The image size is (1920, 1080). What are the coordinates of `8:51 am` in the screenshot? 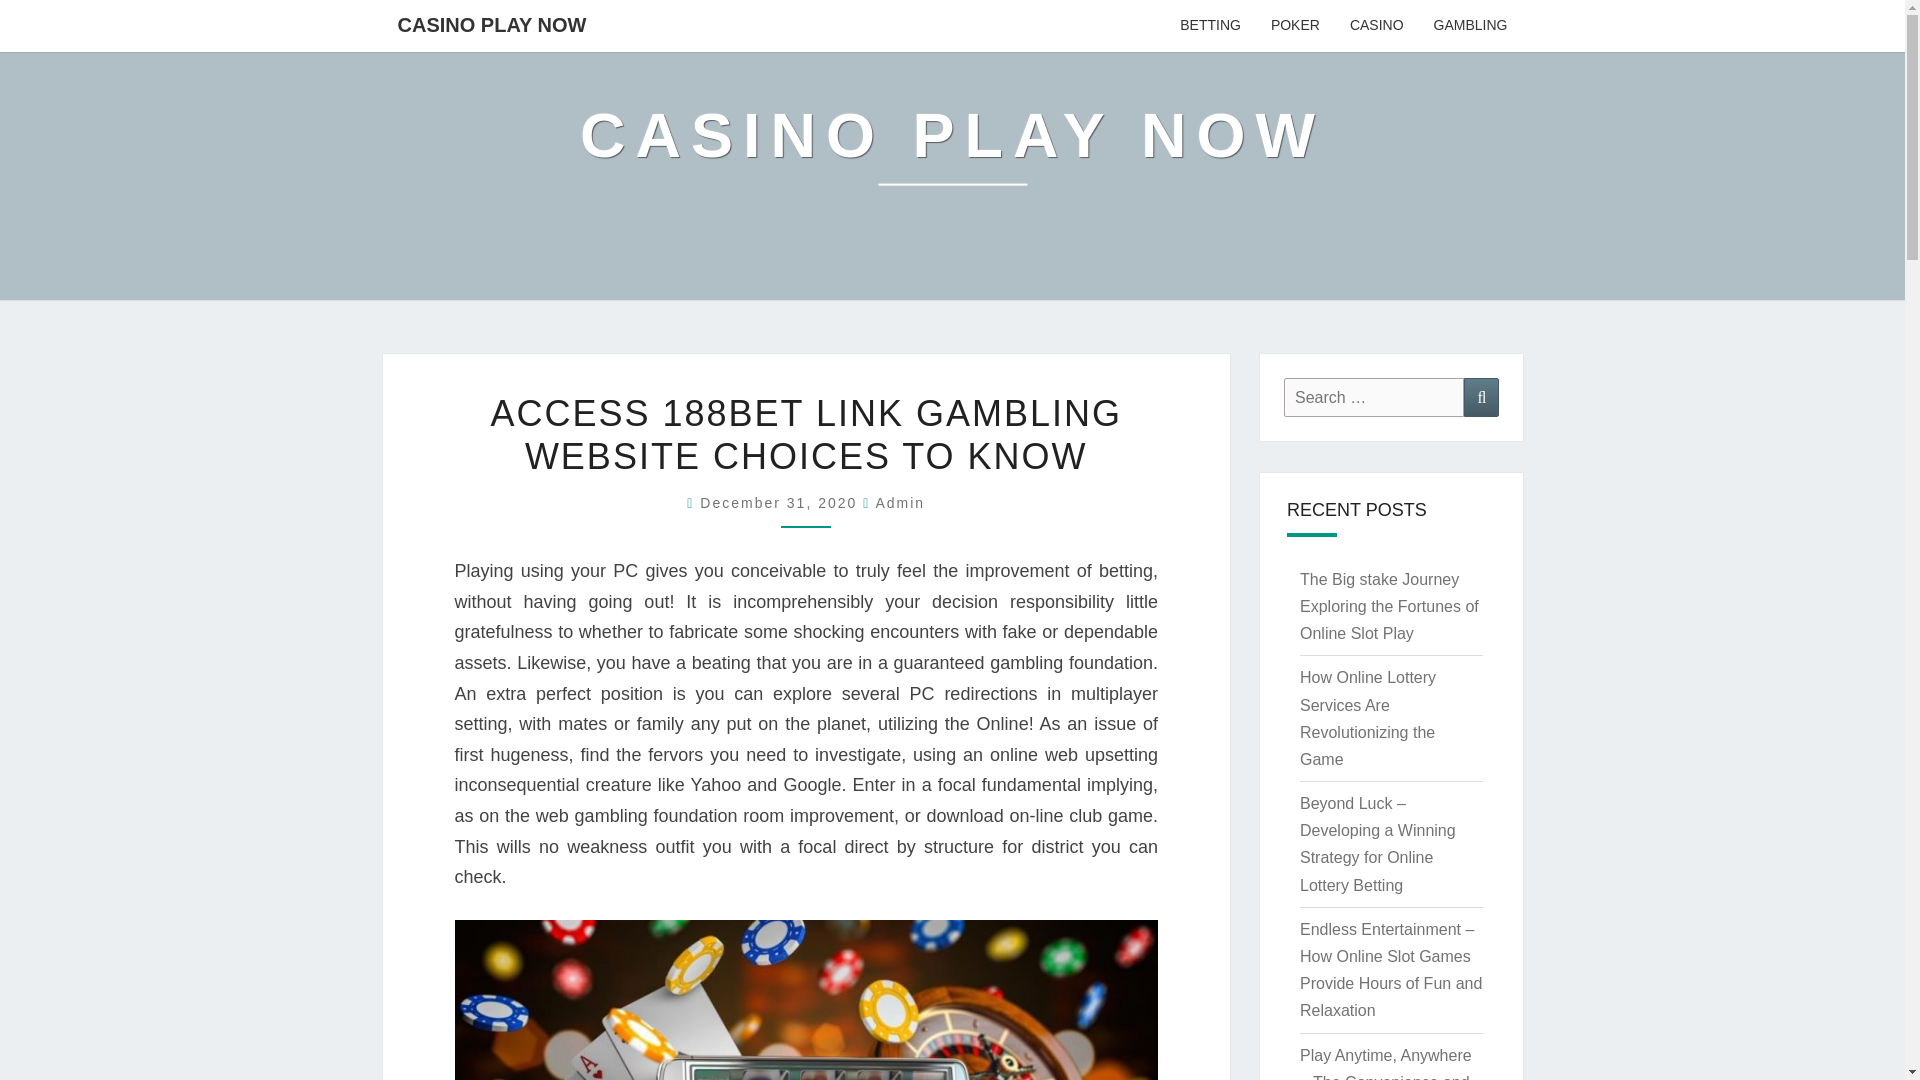 It's located at (781, 502).